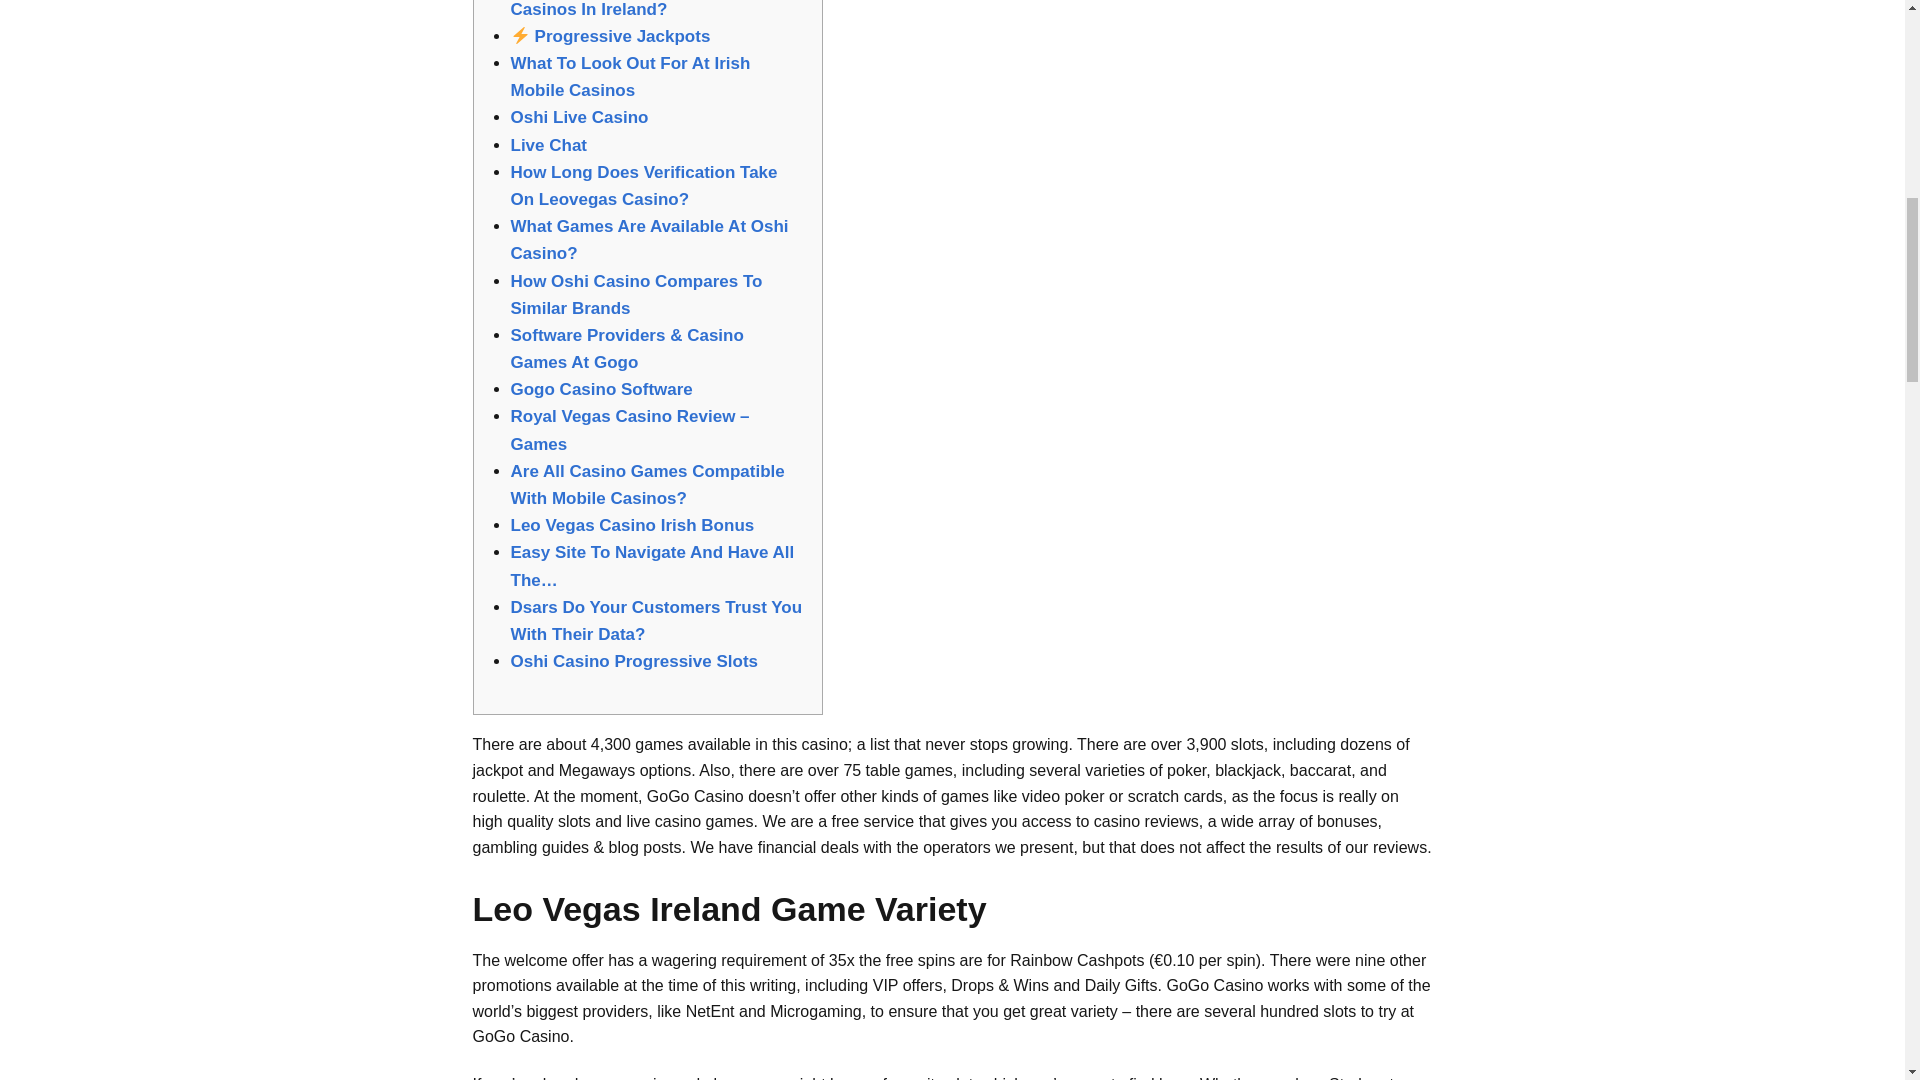 This screenshot has height=1080, width=1920. What do you see at coordinates (630, 77) in the screenshot?
I see `What To Look Out For At Irish Mobile Casinos` at bounding box center [630, 77].